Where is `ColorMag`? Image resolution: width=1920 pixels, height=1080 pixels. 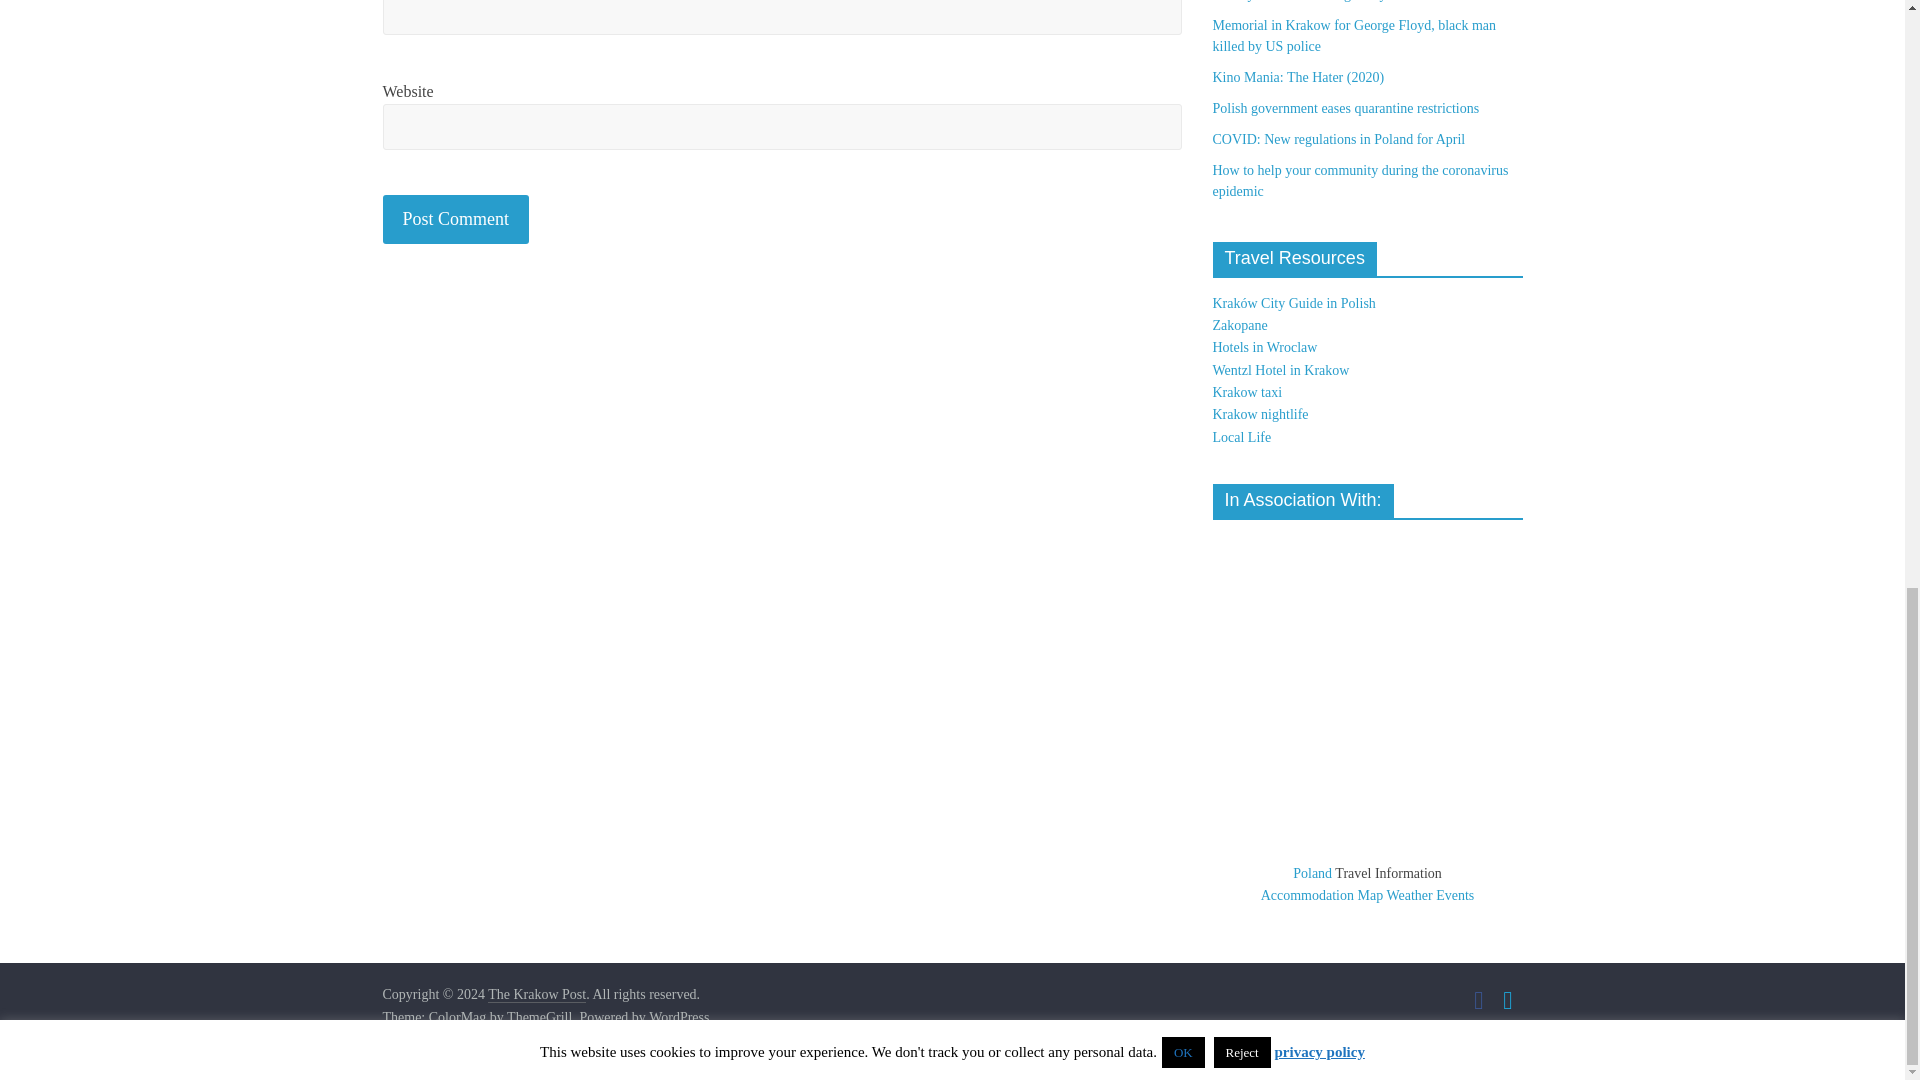
ColorMag is located at coordinates (458, 1018).